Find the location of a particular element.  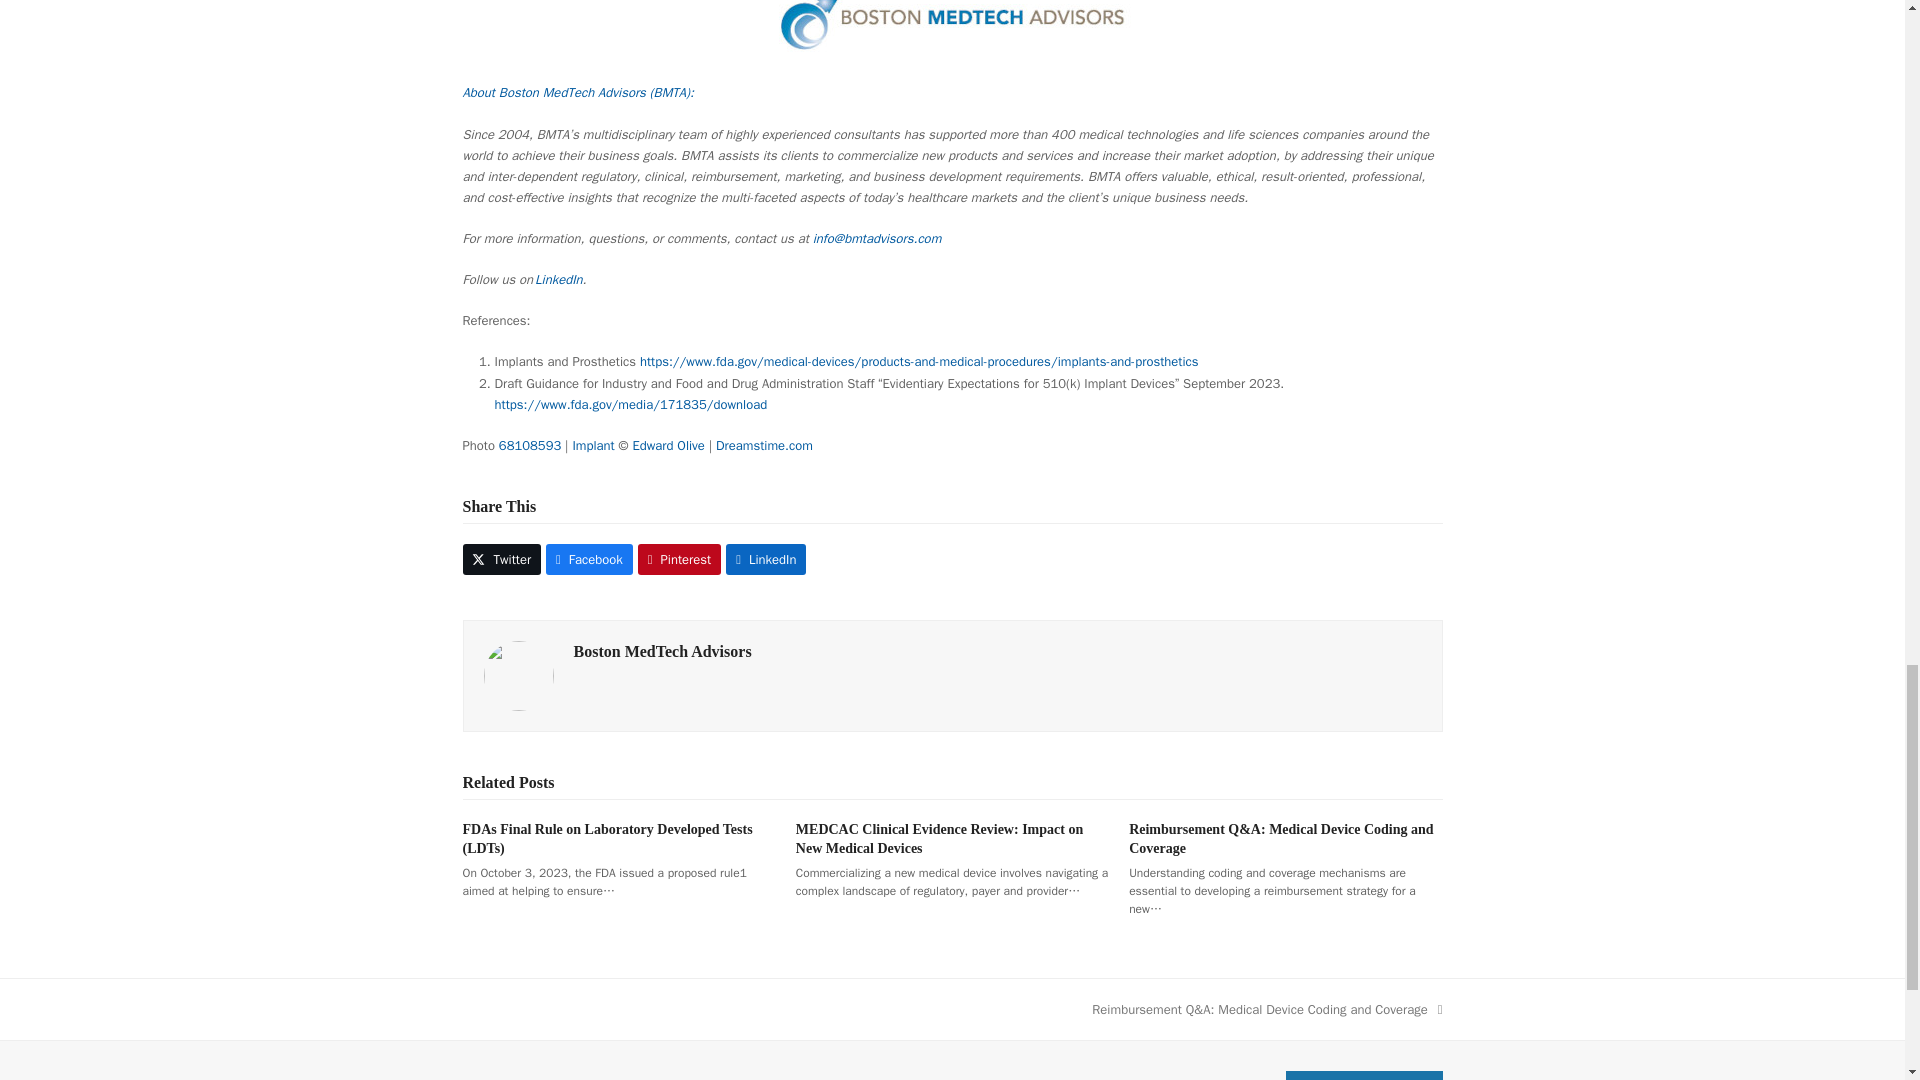

LinkedIn is located at coordinates (559, 280).